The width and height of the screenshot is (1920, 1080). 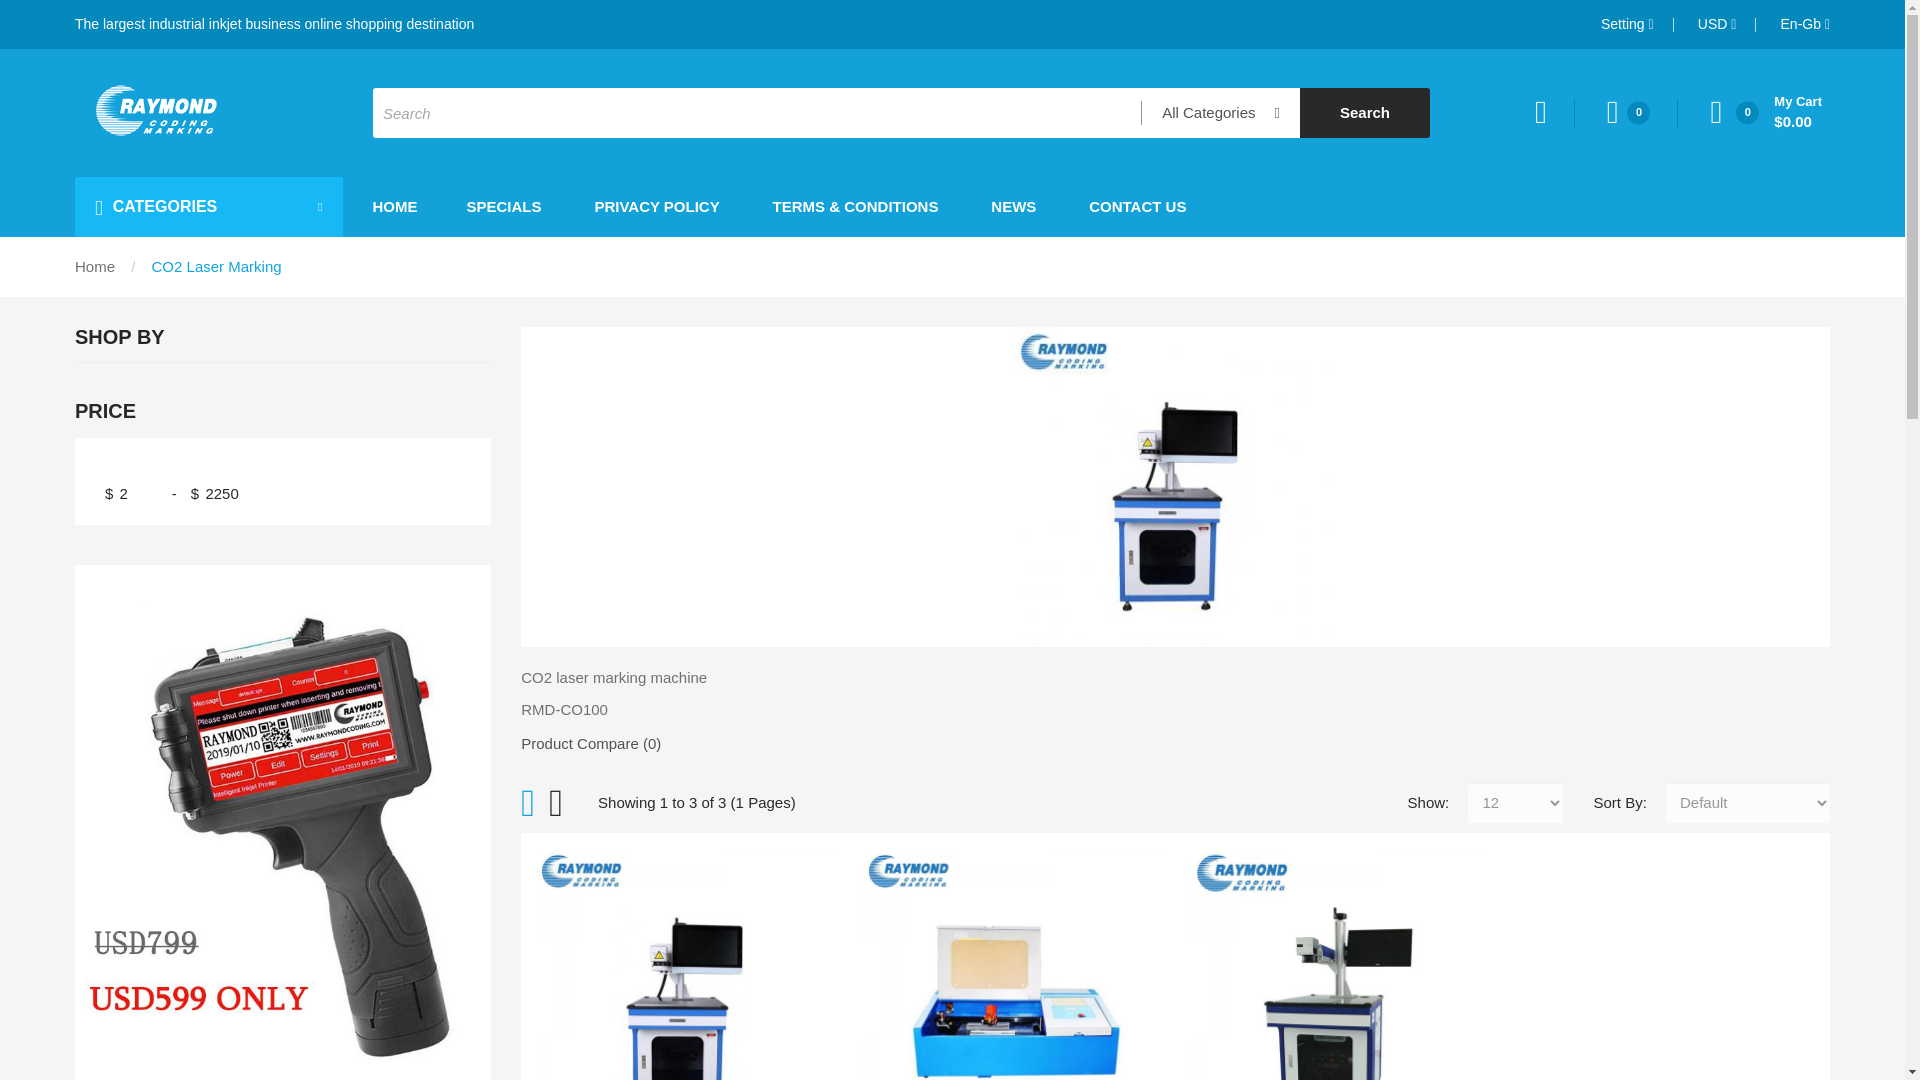 What do you see at coordinates (1805, 24) in the screenshot?
I see `En-Gb` at bounding box center [1805, 24].